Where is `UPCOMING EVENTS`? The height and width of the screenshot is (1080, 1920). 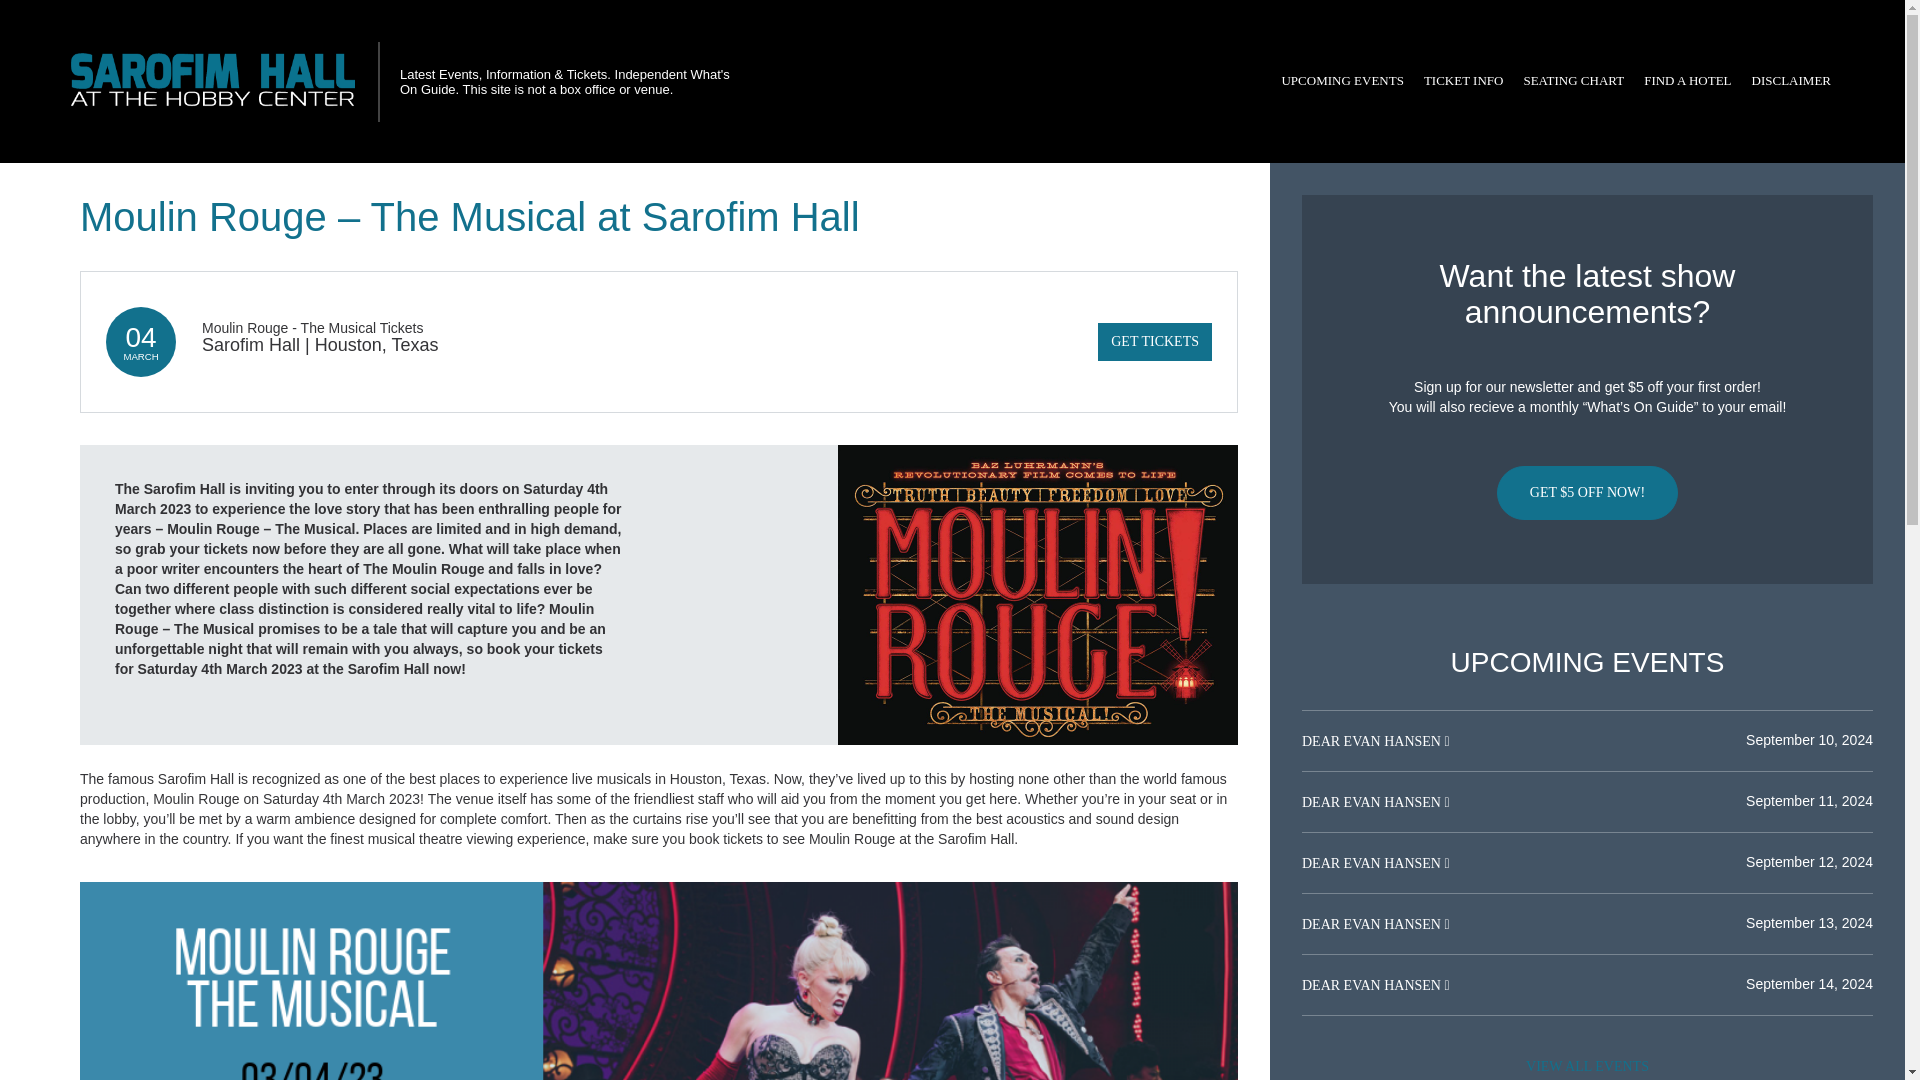 UPCOMING EVENTS is located at coordinates (1342, 81).